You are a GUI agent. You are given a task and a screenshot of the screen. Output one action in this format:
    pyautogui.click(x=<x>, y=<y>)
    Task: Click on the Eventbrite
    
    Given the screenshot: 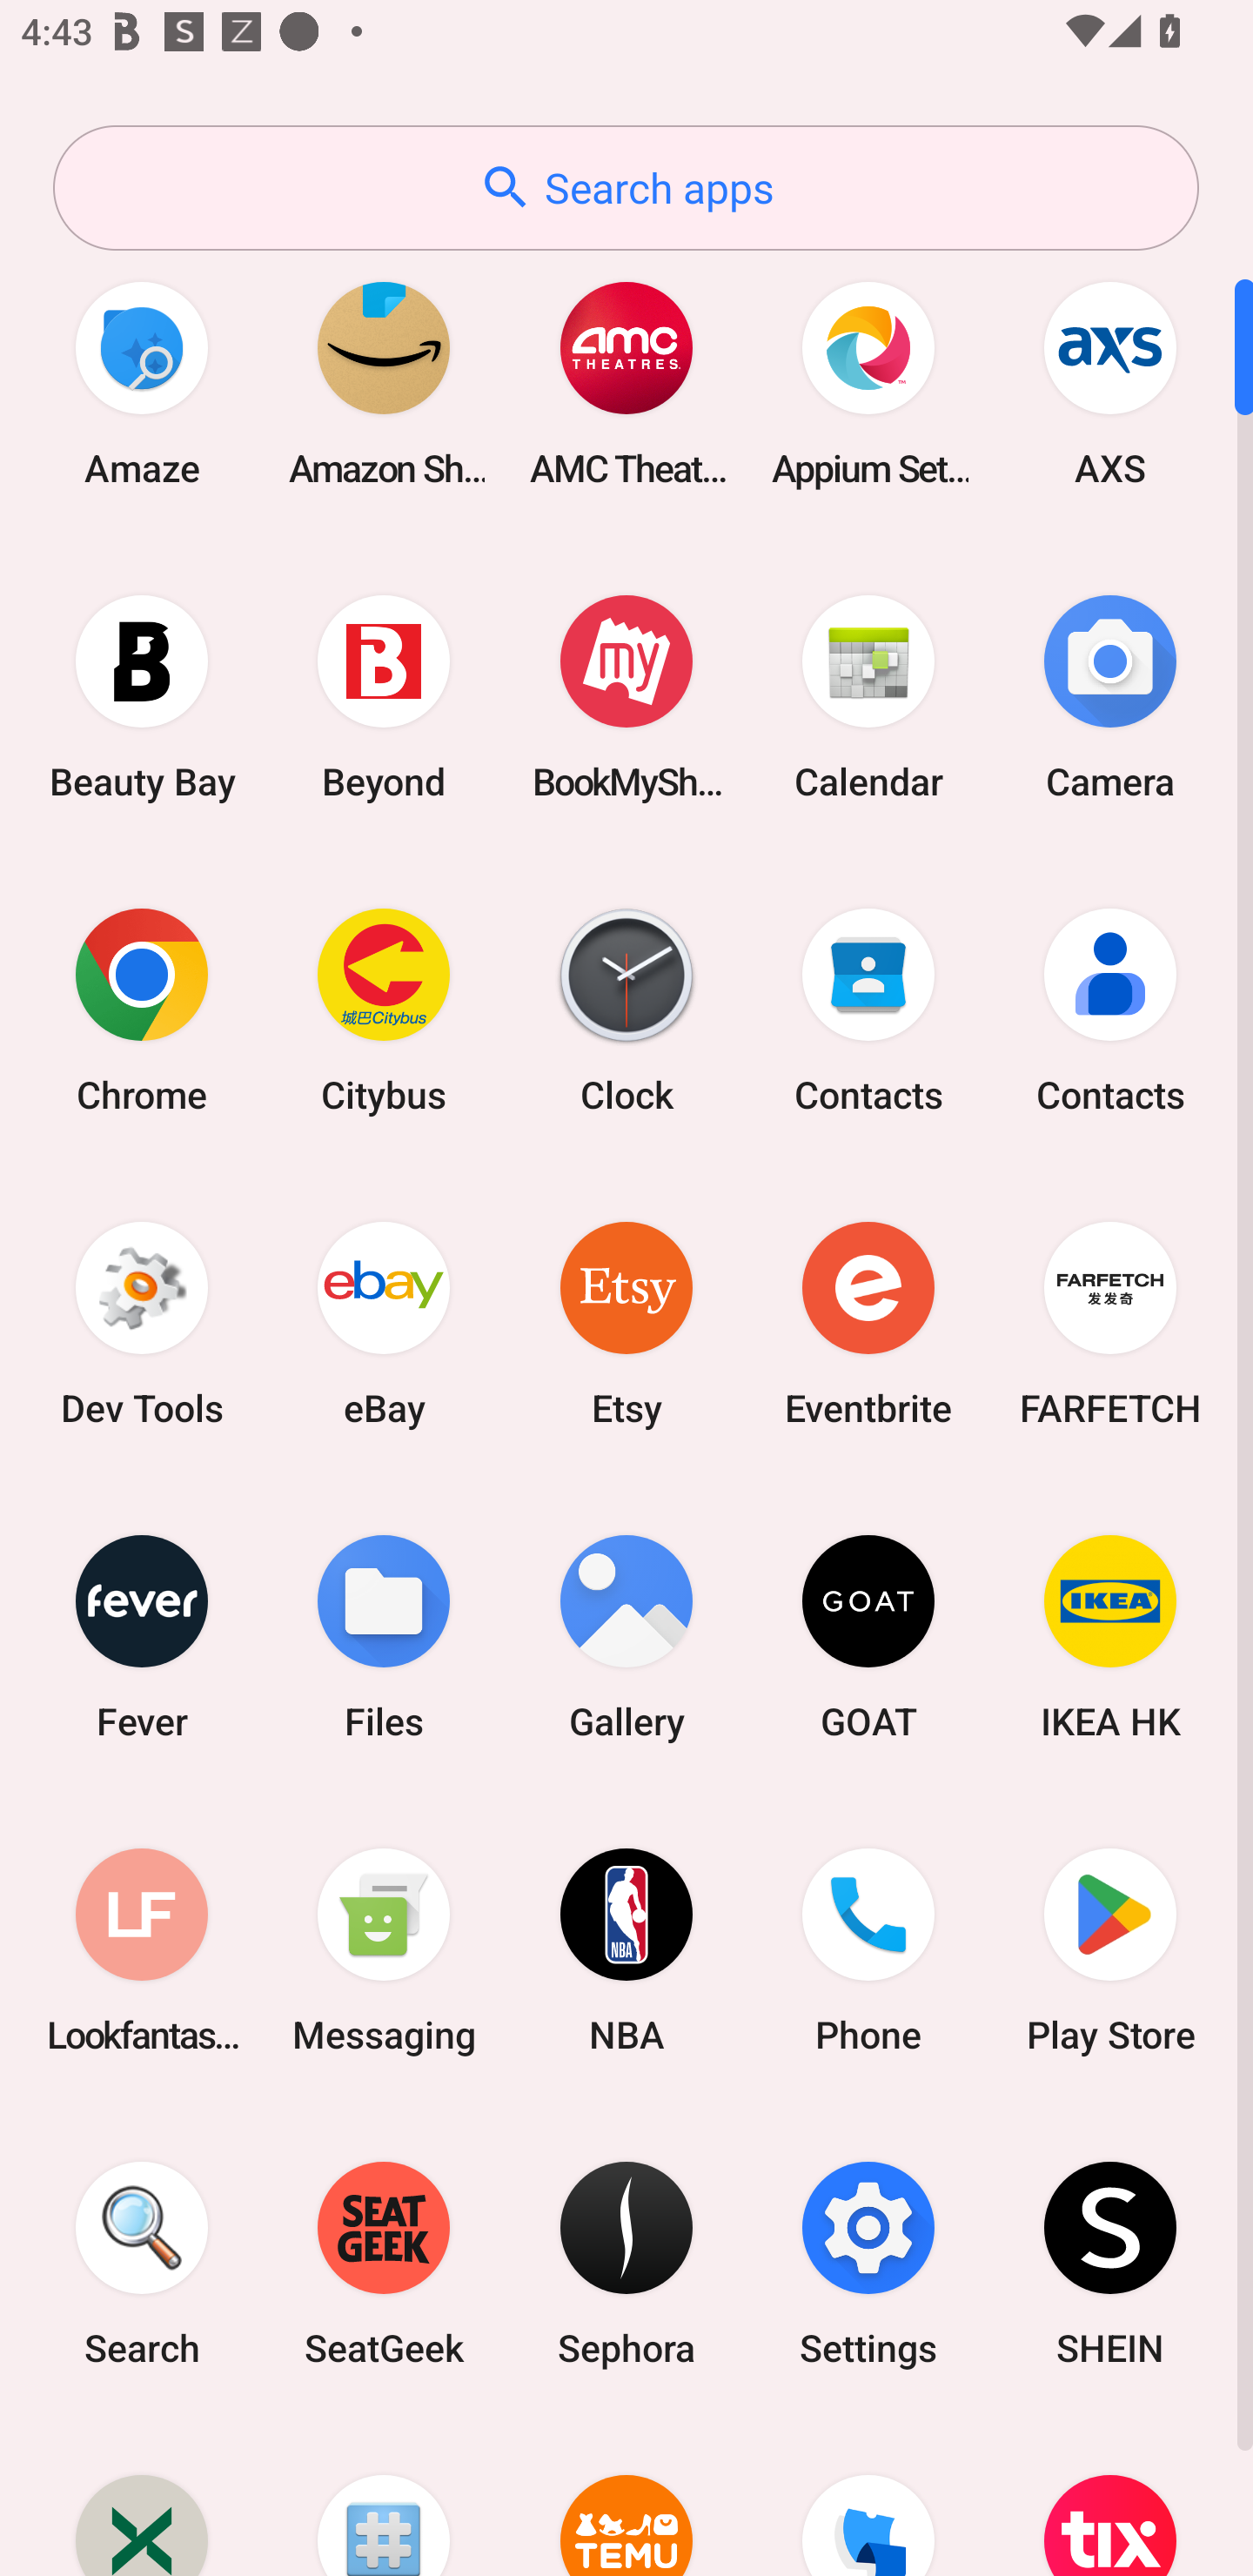 What is the action you would take?
    pyautogui.click(x=868, y=1323)
    